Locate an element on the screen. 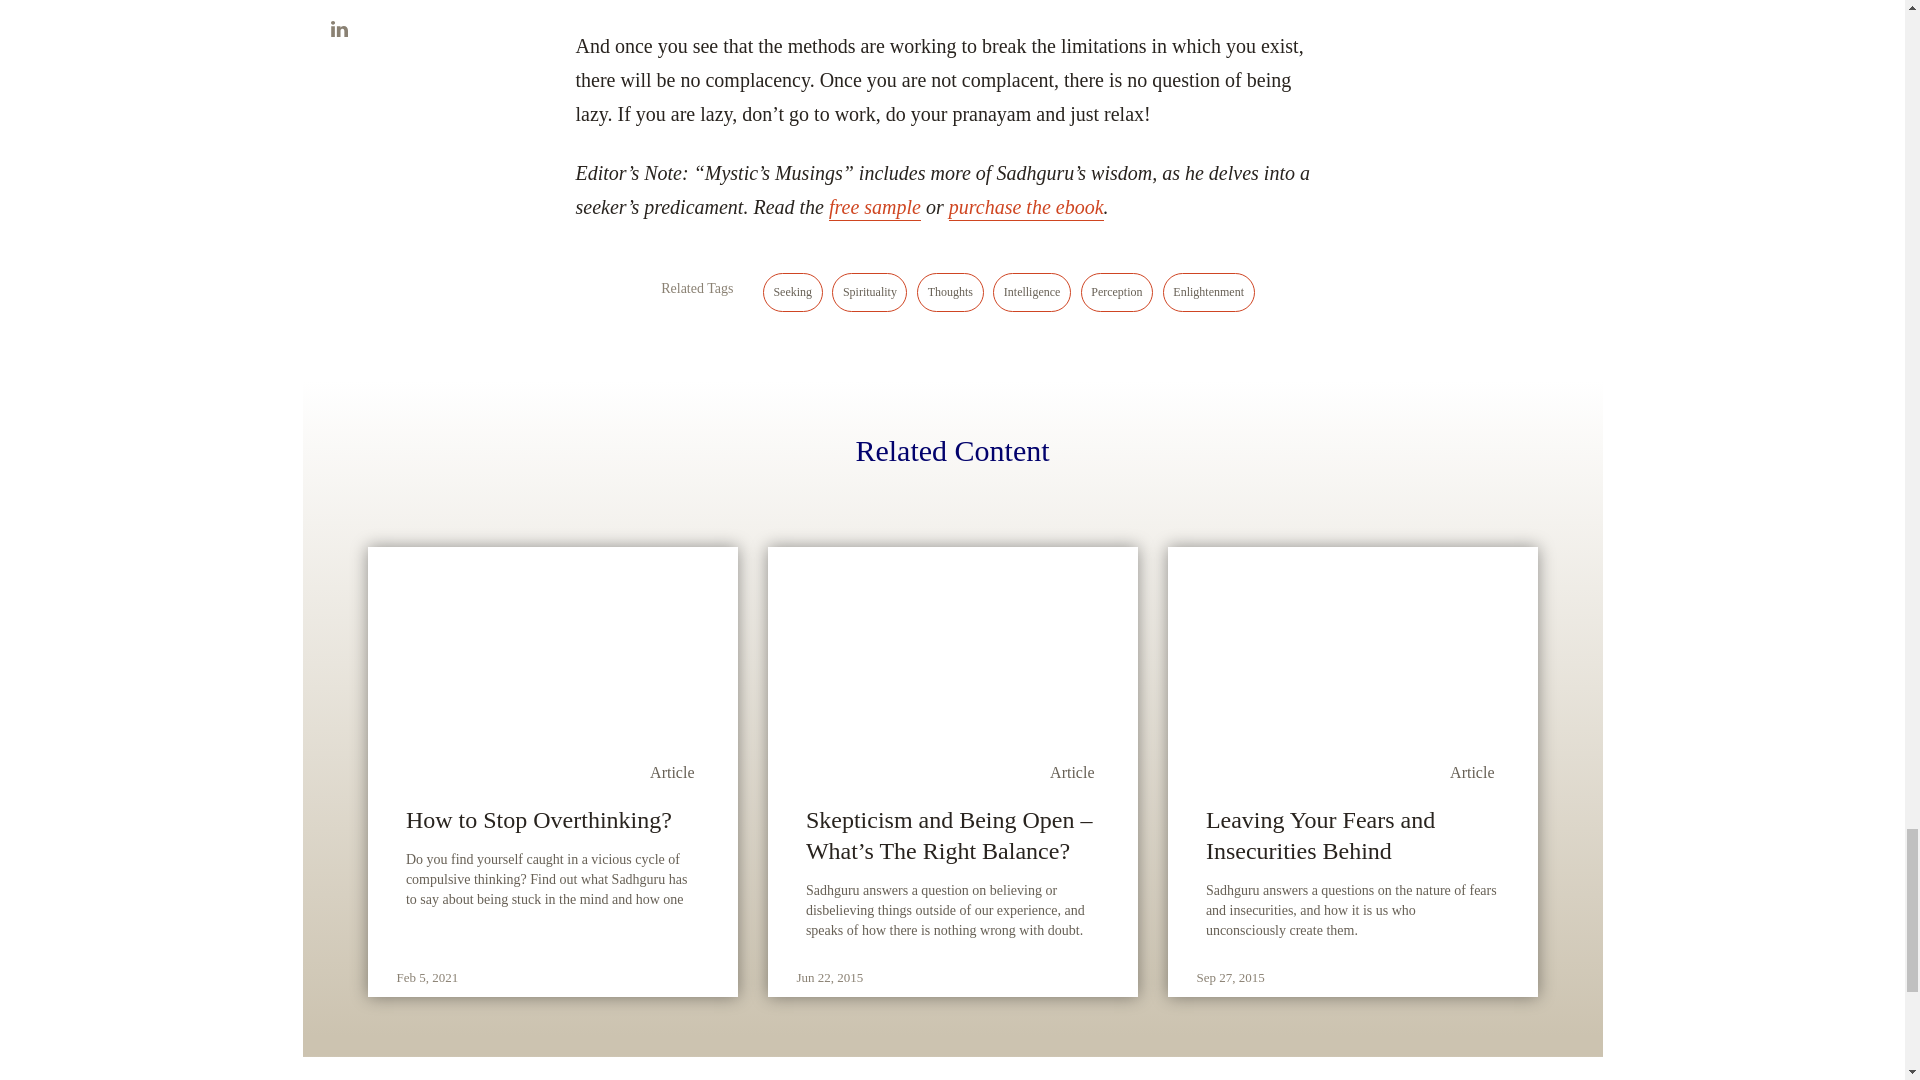 This screenshot has width=1920, height=1080. How to Stop Overthinking? is located at coordinates (552, 820).